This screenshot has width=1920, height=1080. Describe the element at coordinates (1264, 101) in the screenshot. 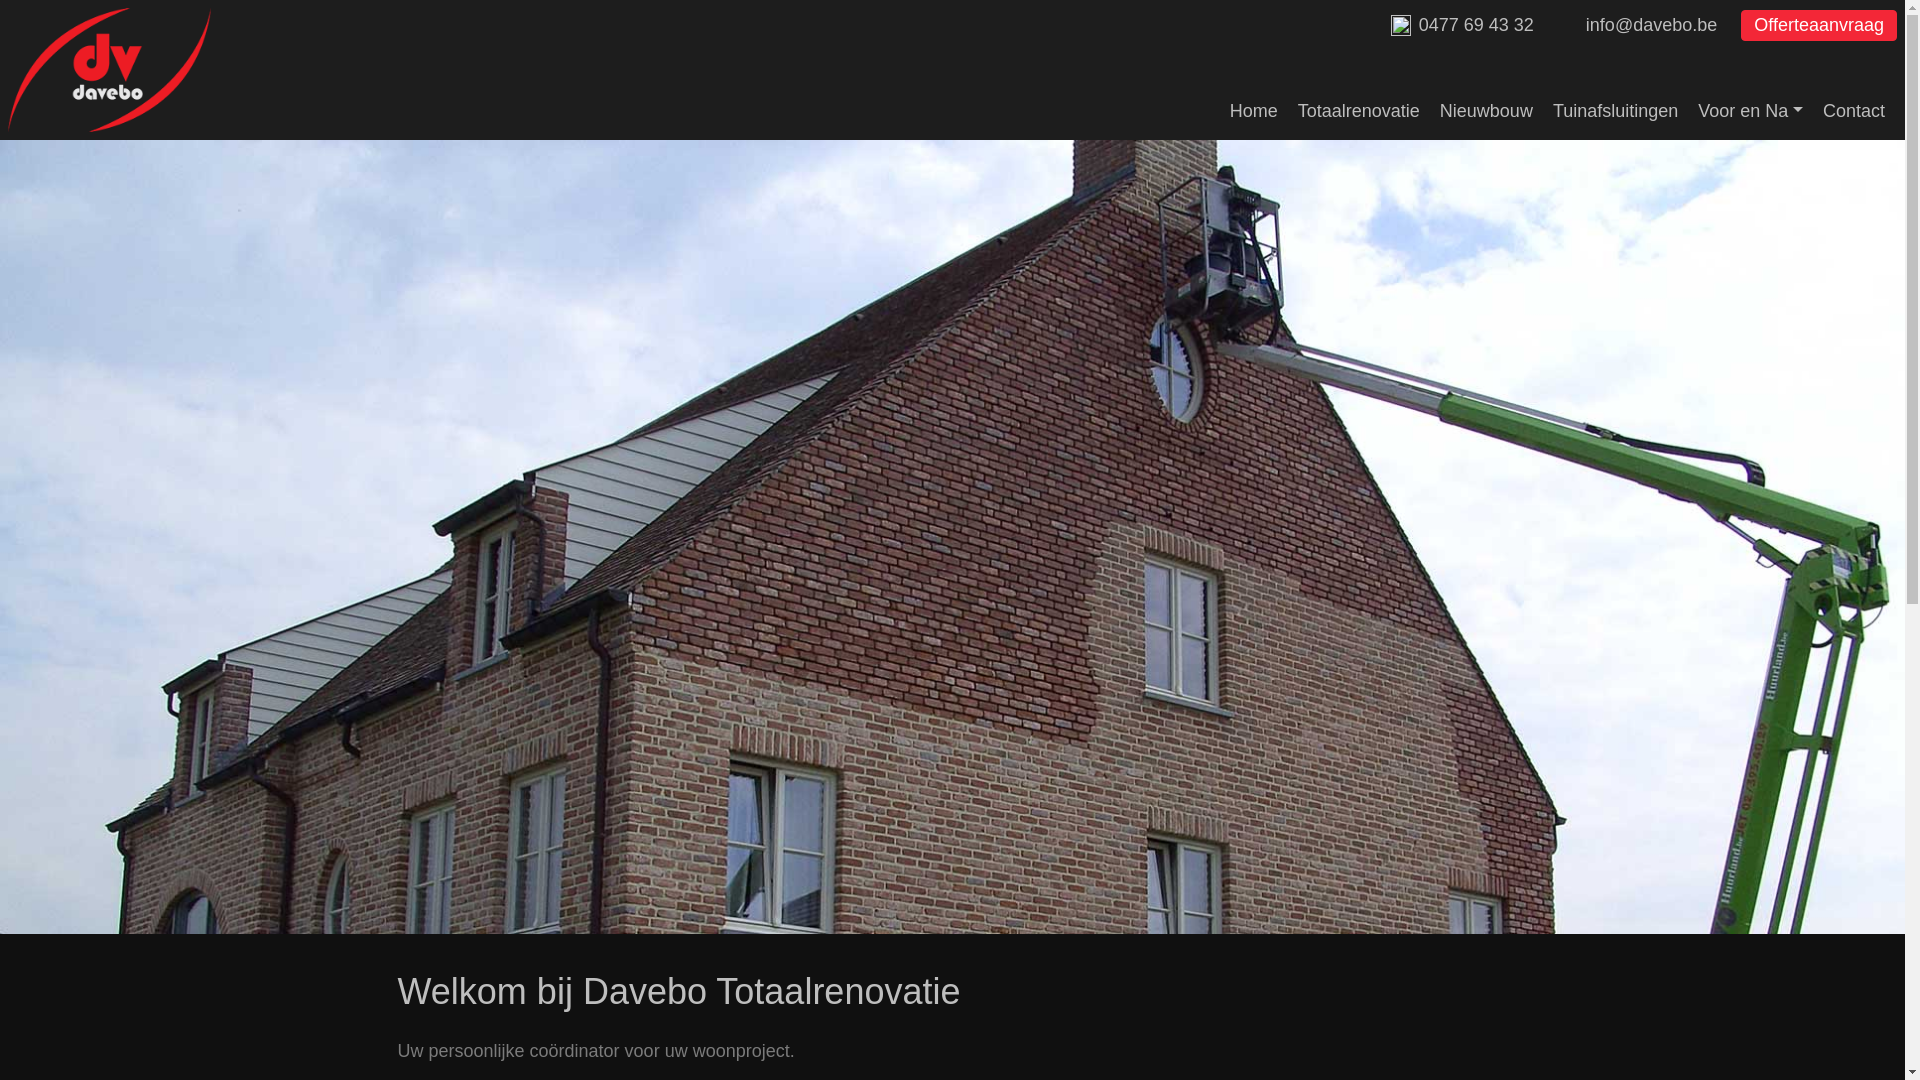

I see `Home` at that location.